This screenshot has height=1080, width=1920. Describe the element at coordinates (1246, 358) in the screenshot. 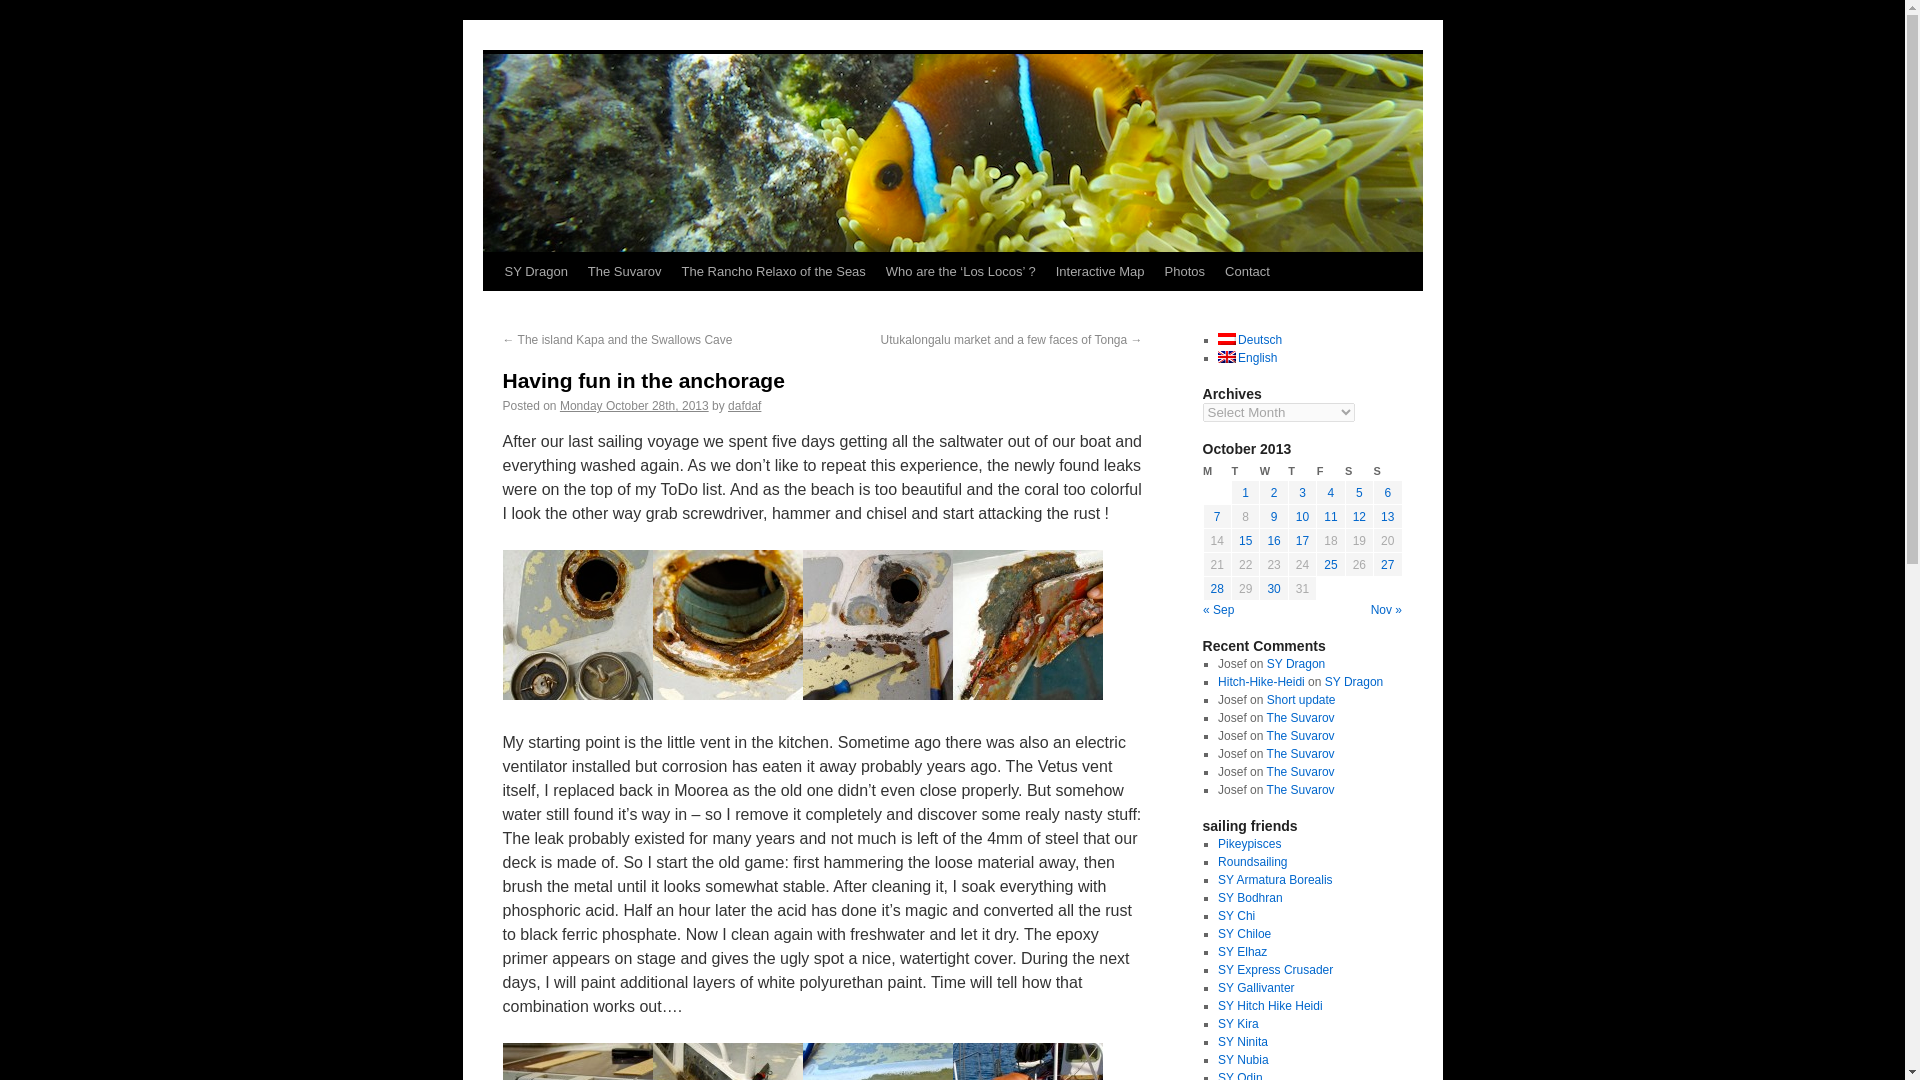

I see `English` at that location.